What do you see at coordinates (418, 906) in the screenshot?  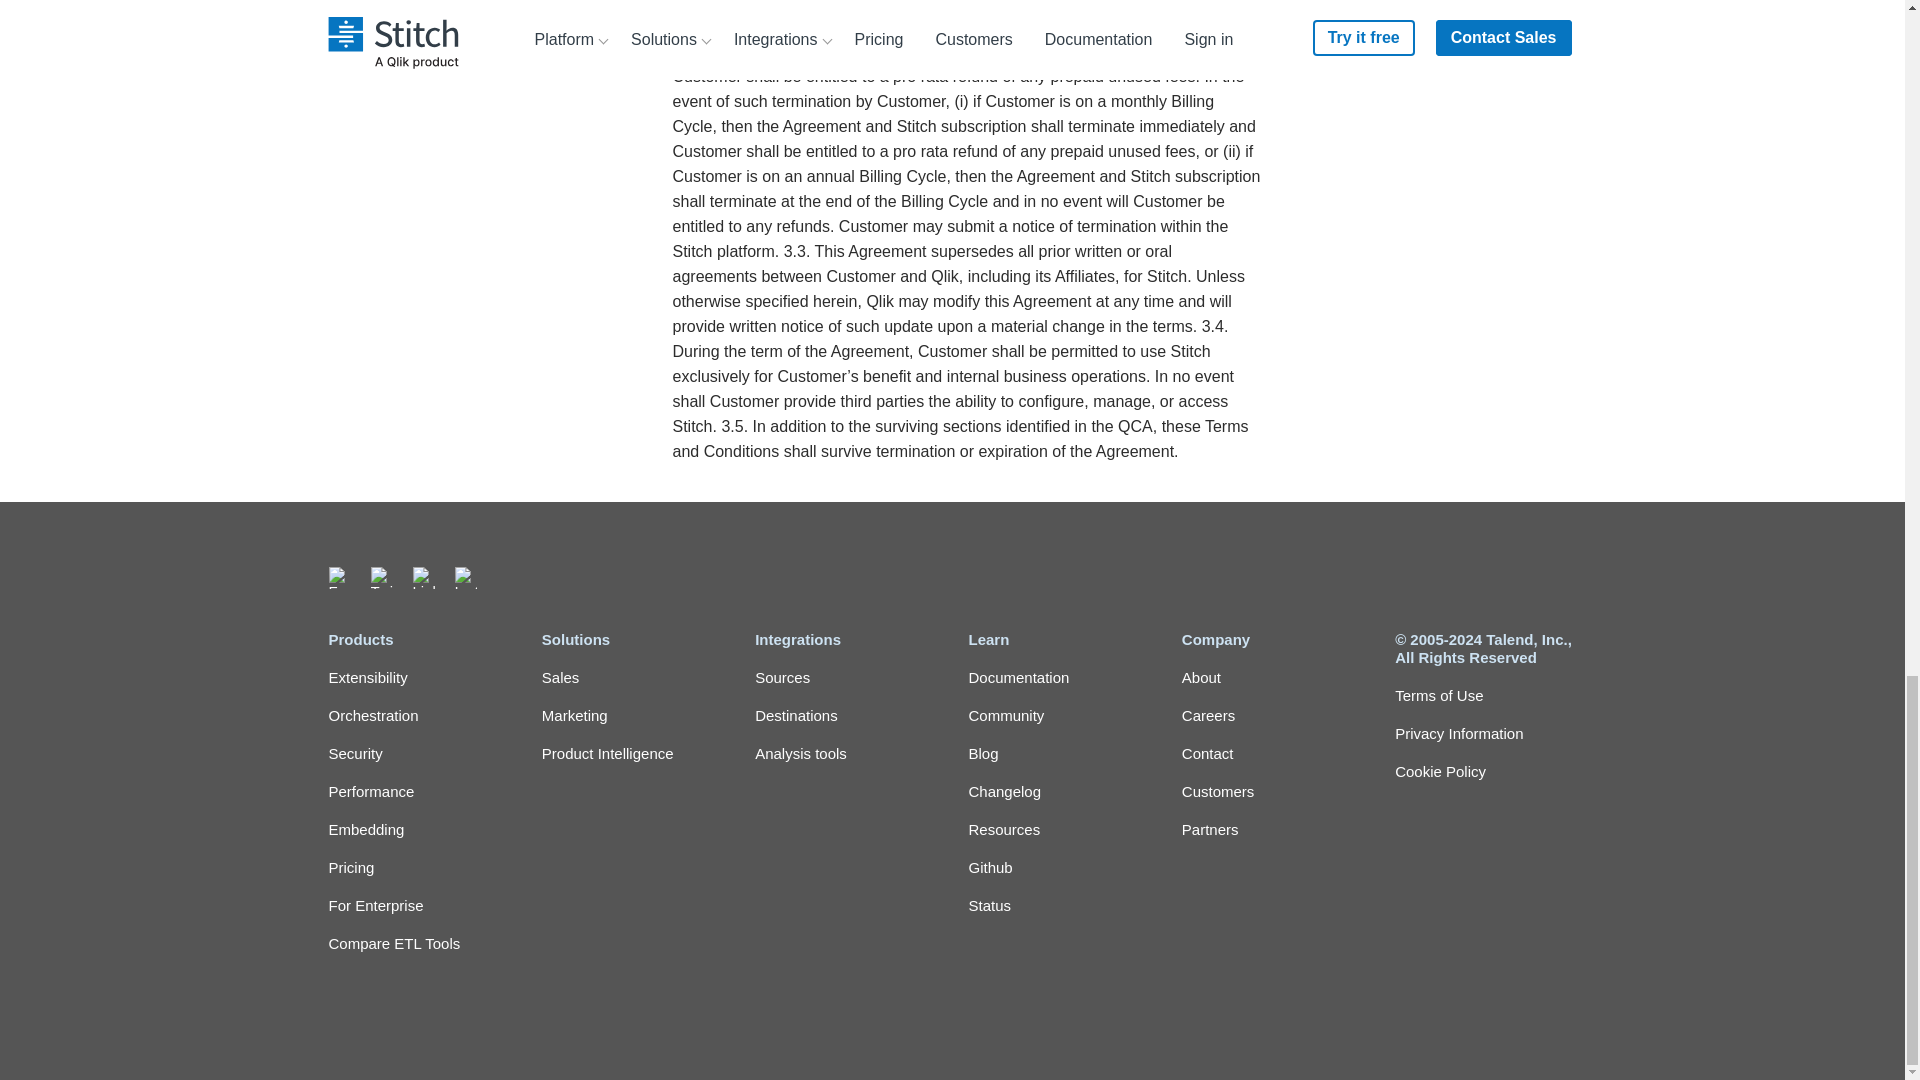 I see `For Enterprise` at bounding box center [418, 906].